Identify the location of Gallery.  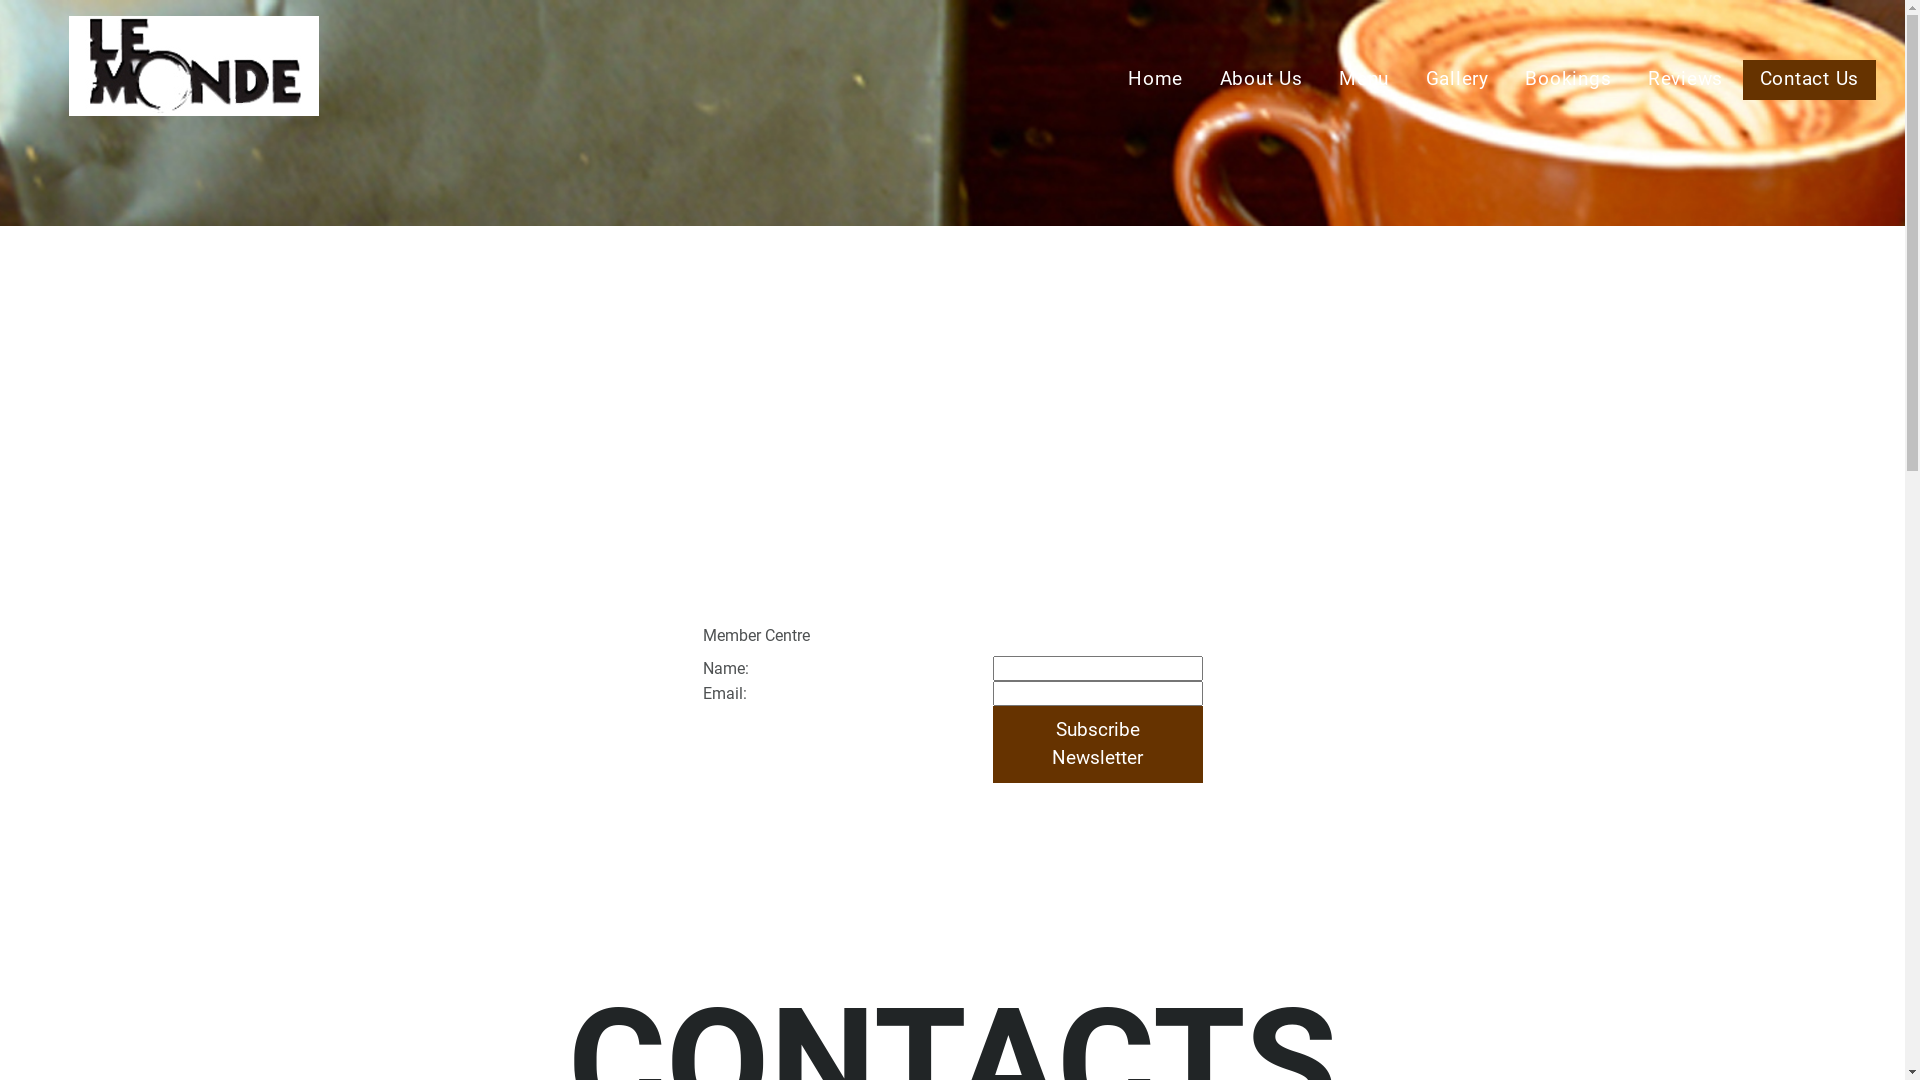
(1458, 80).